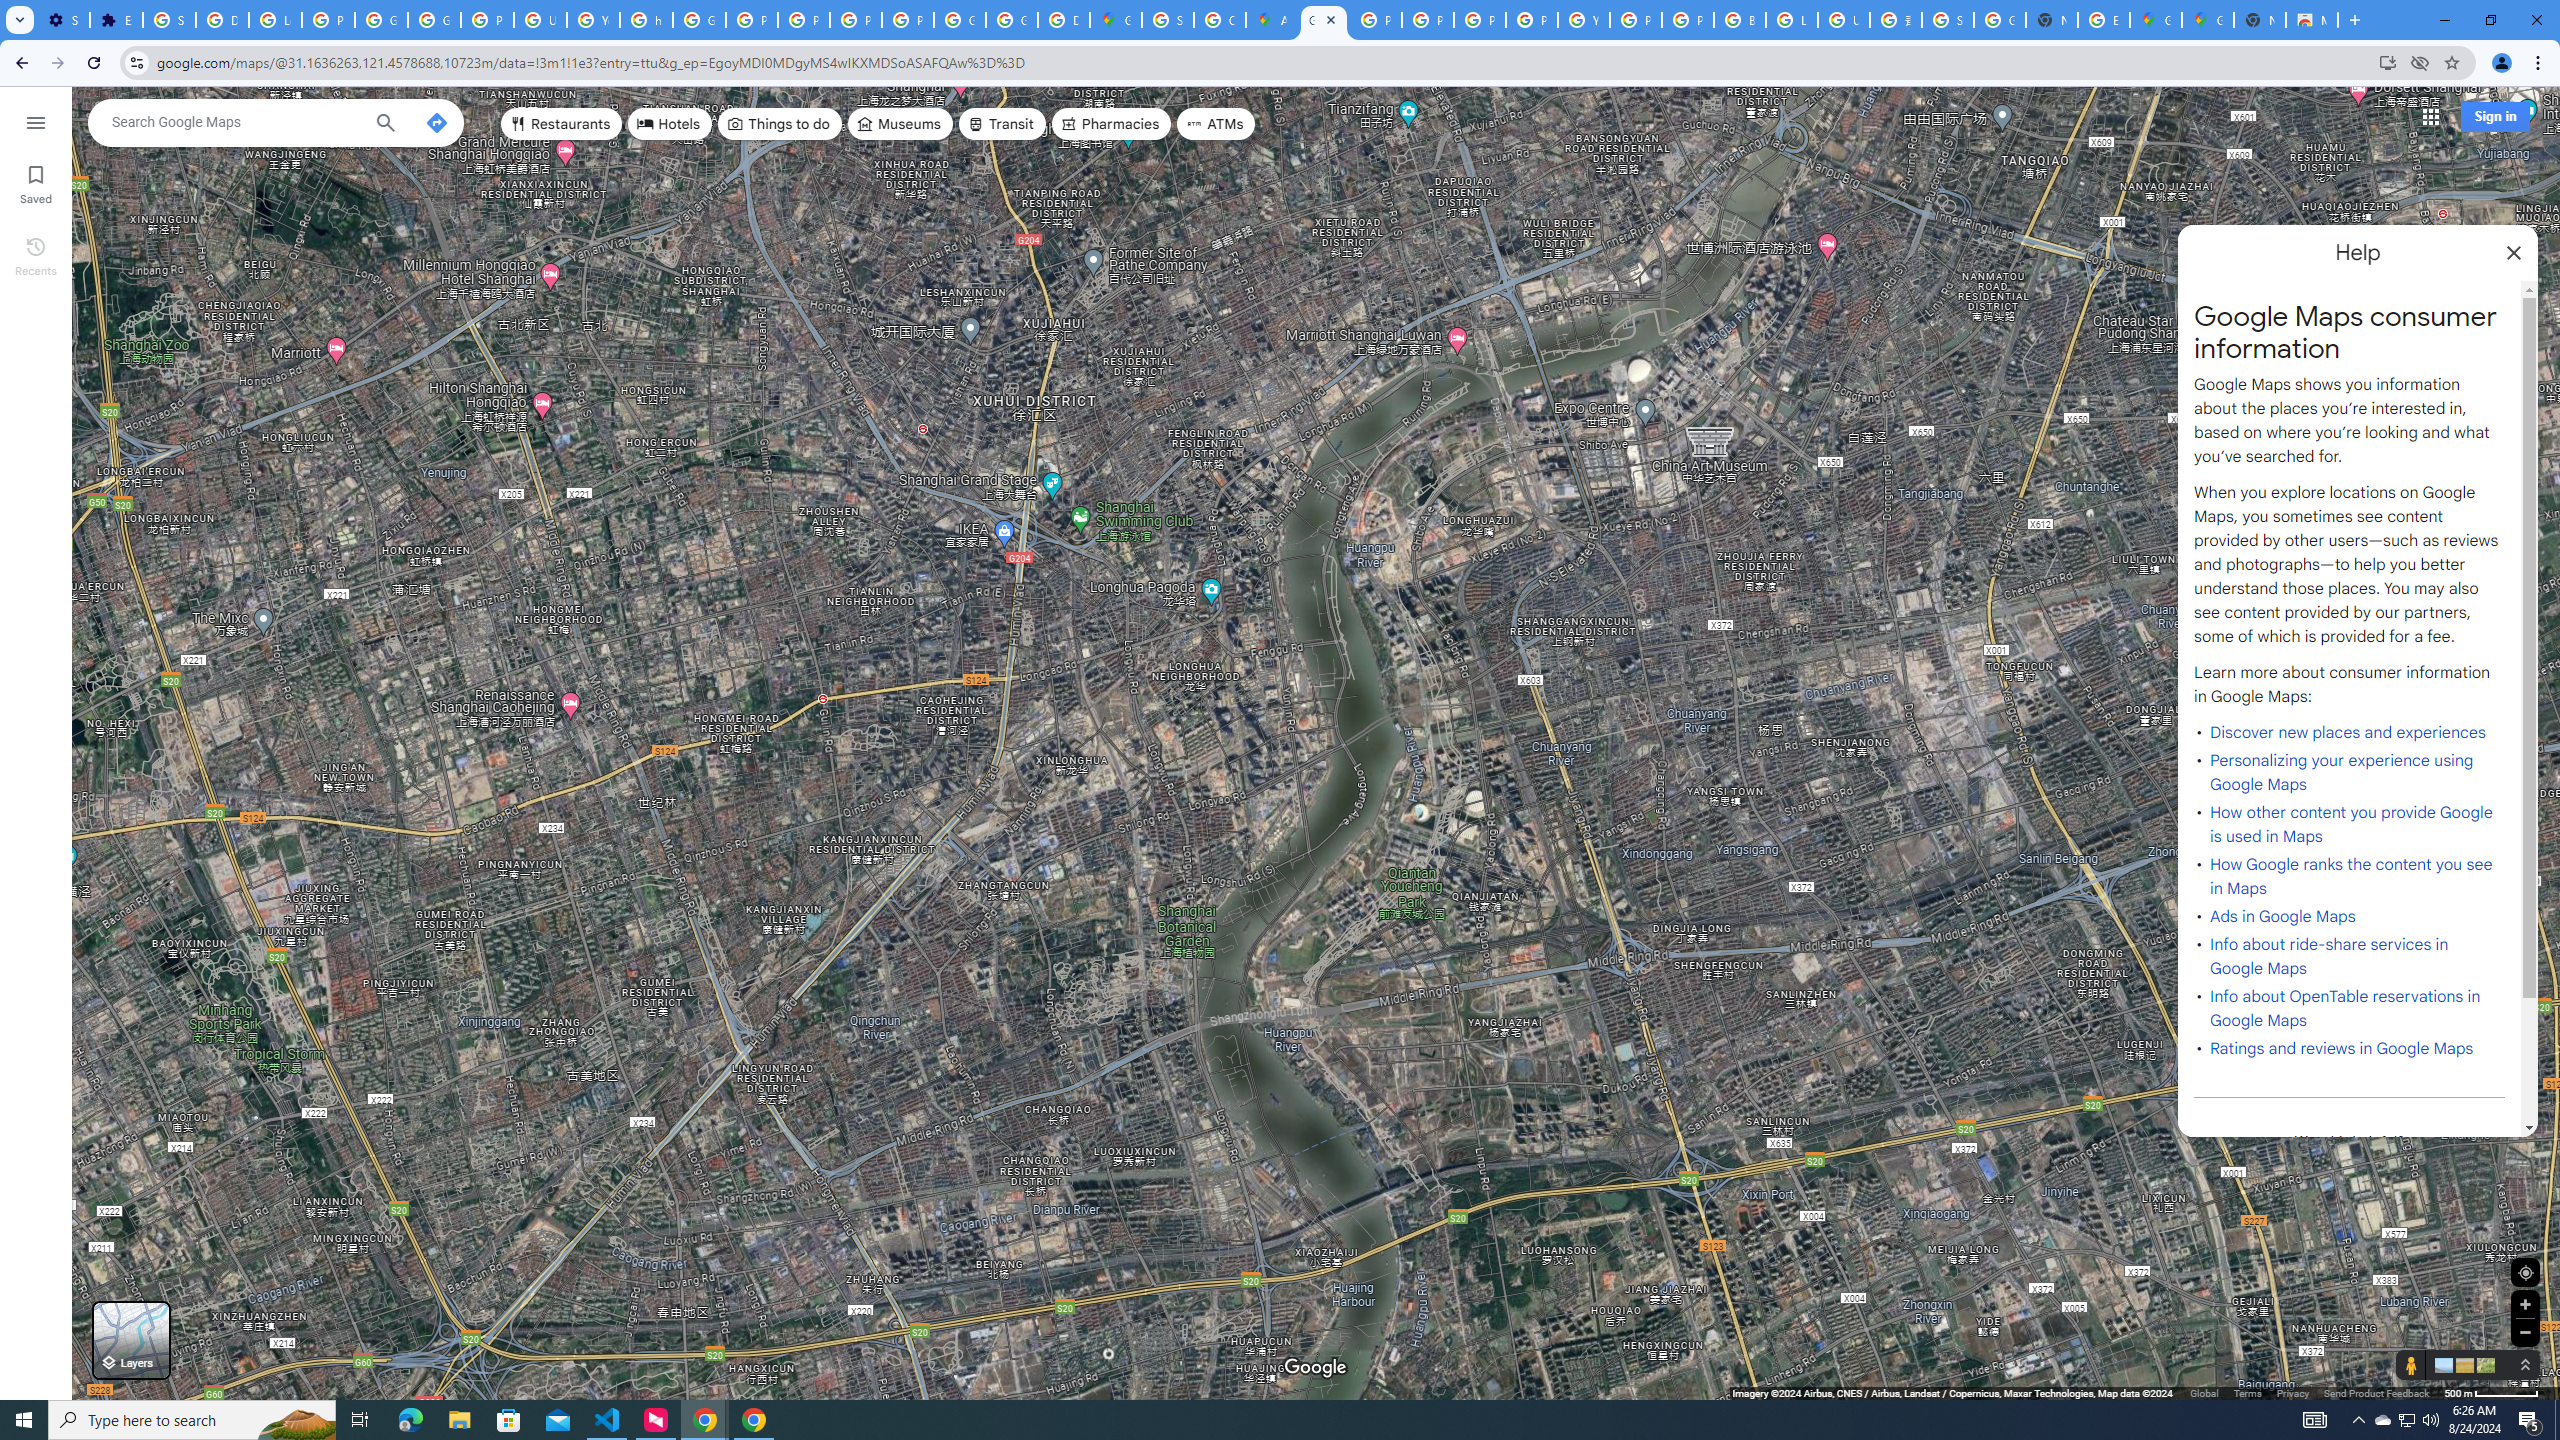 This screenshot has width=2560, height=1440. Describe the element at coordinates (64, 20) in the screenshot. I see `Settings - On startup` at that location.